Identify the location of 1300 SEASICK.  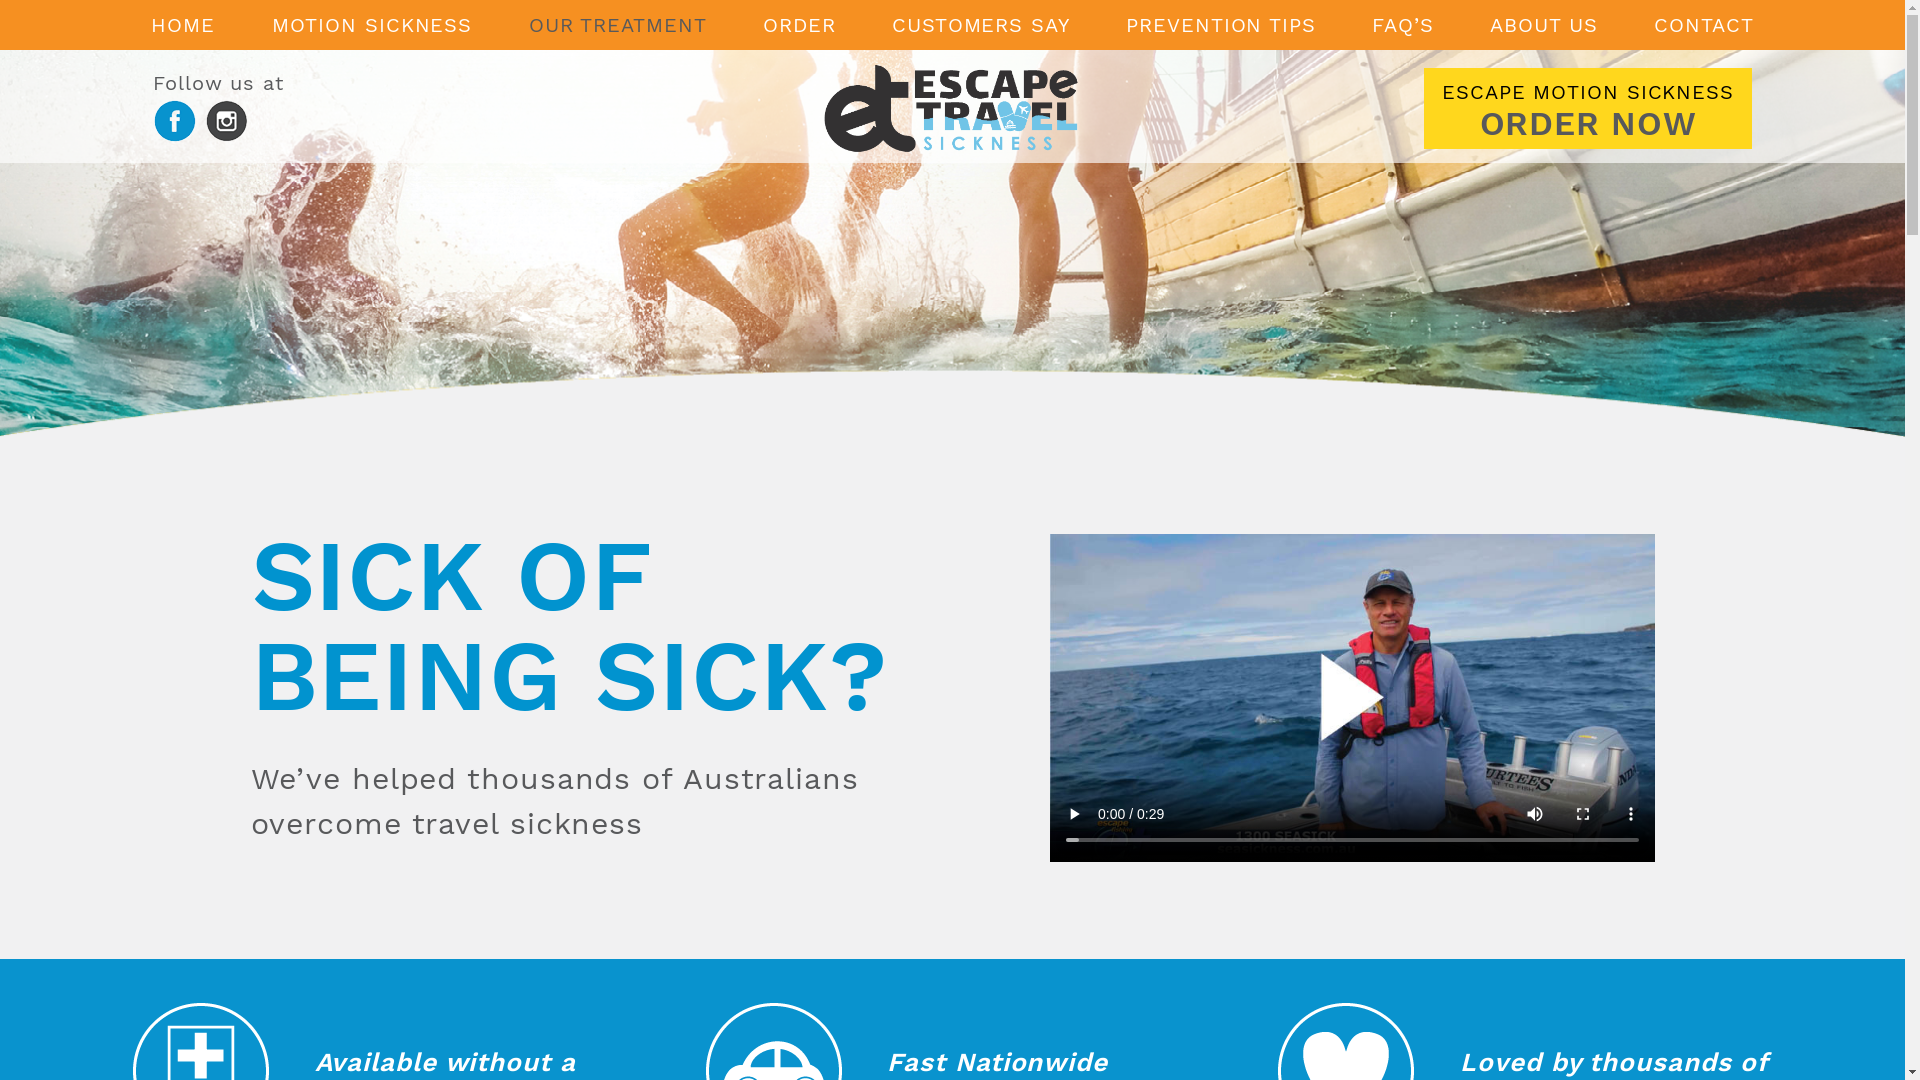
(84, 176).